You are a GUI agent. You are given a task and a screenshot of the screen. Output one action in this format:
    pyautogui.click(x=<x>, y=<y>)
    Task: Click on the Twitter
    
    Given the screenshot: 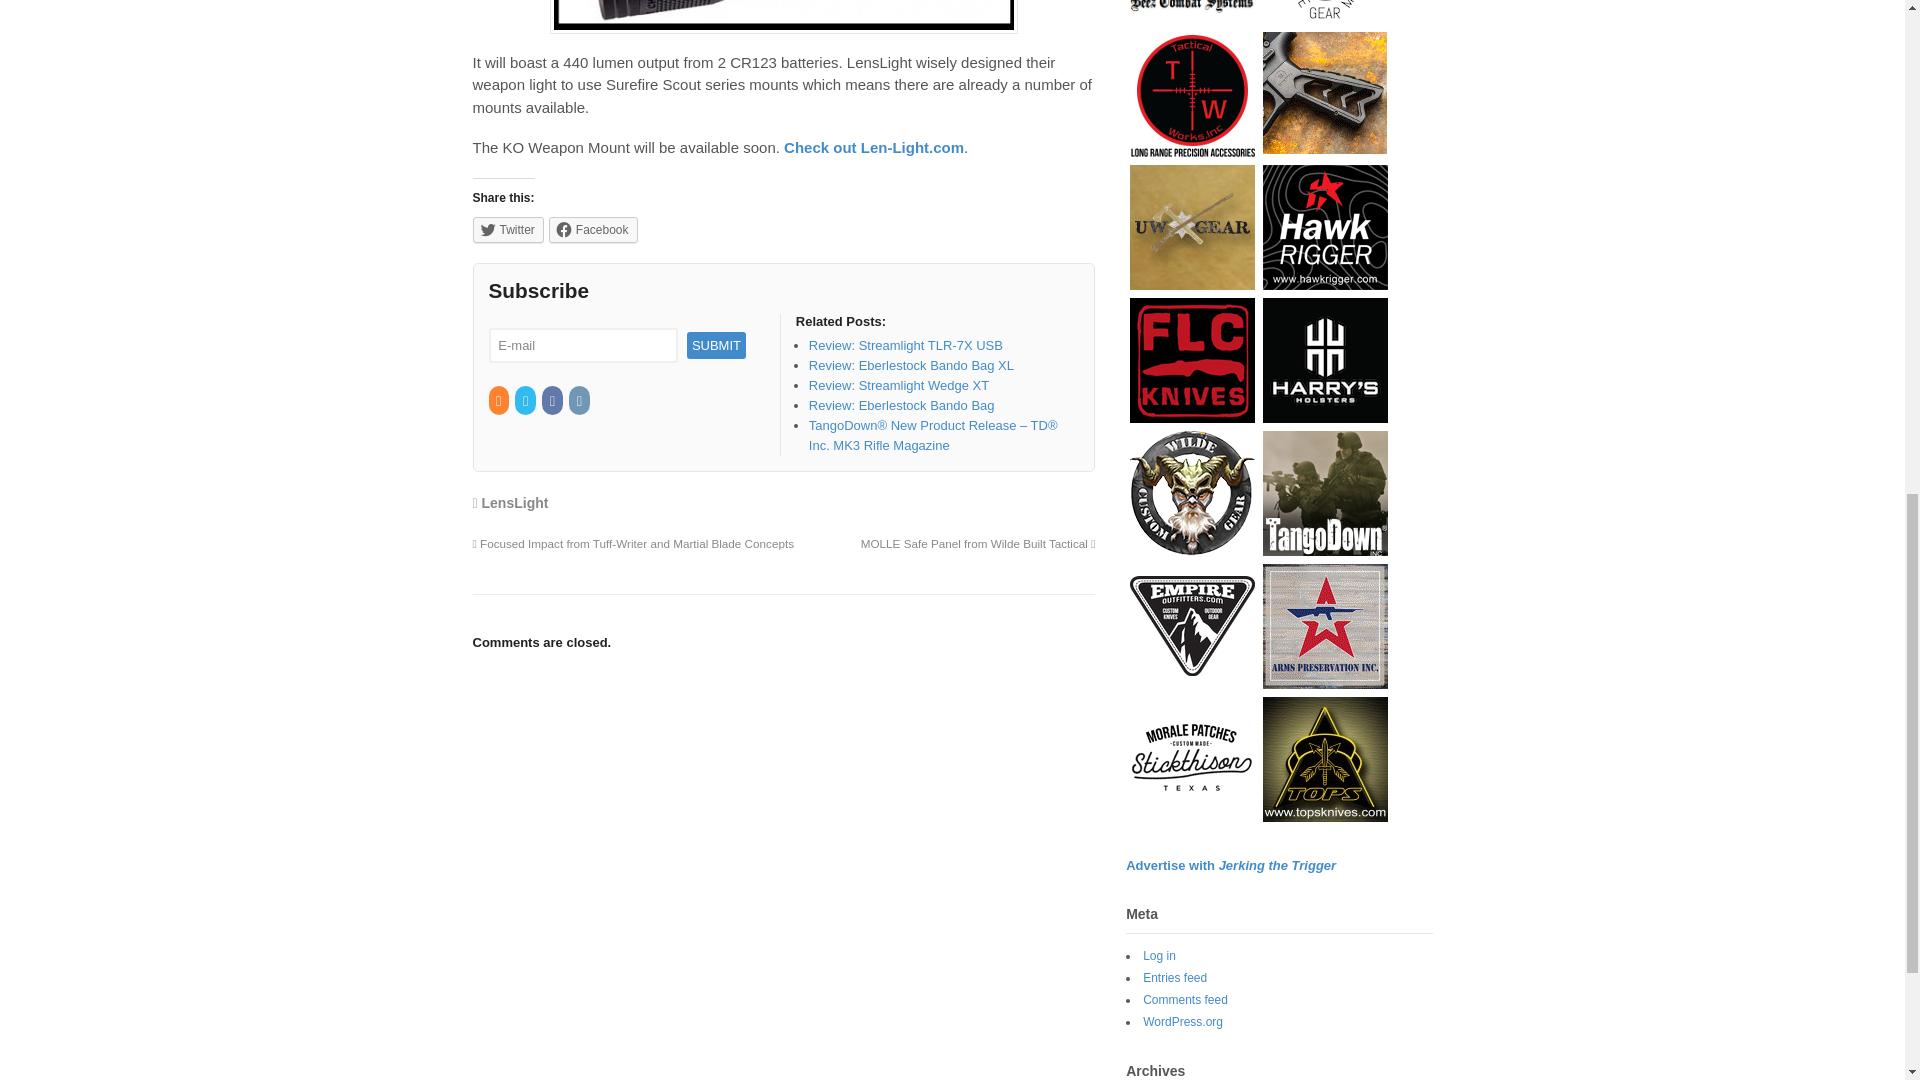 What is the action you would take?
    pyautogui.click(x=508, y=230)
    